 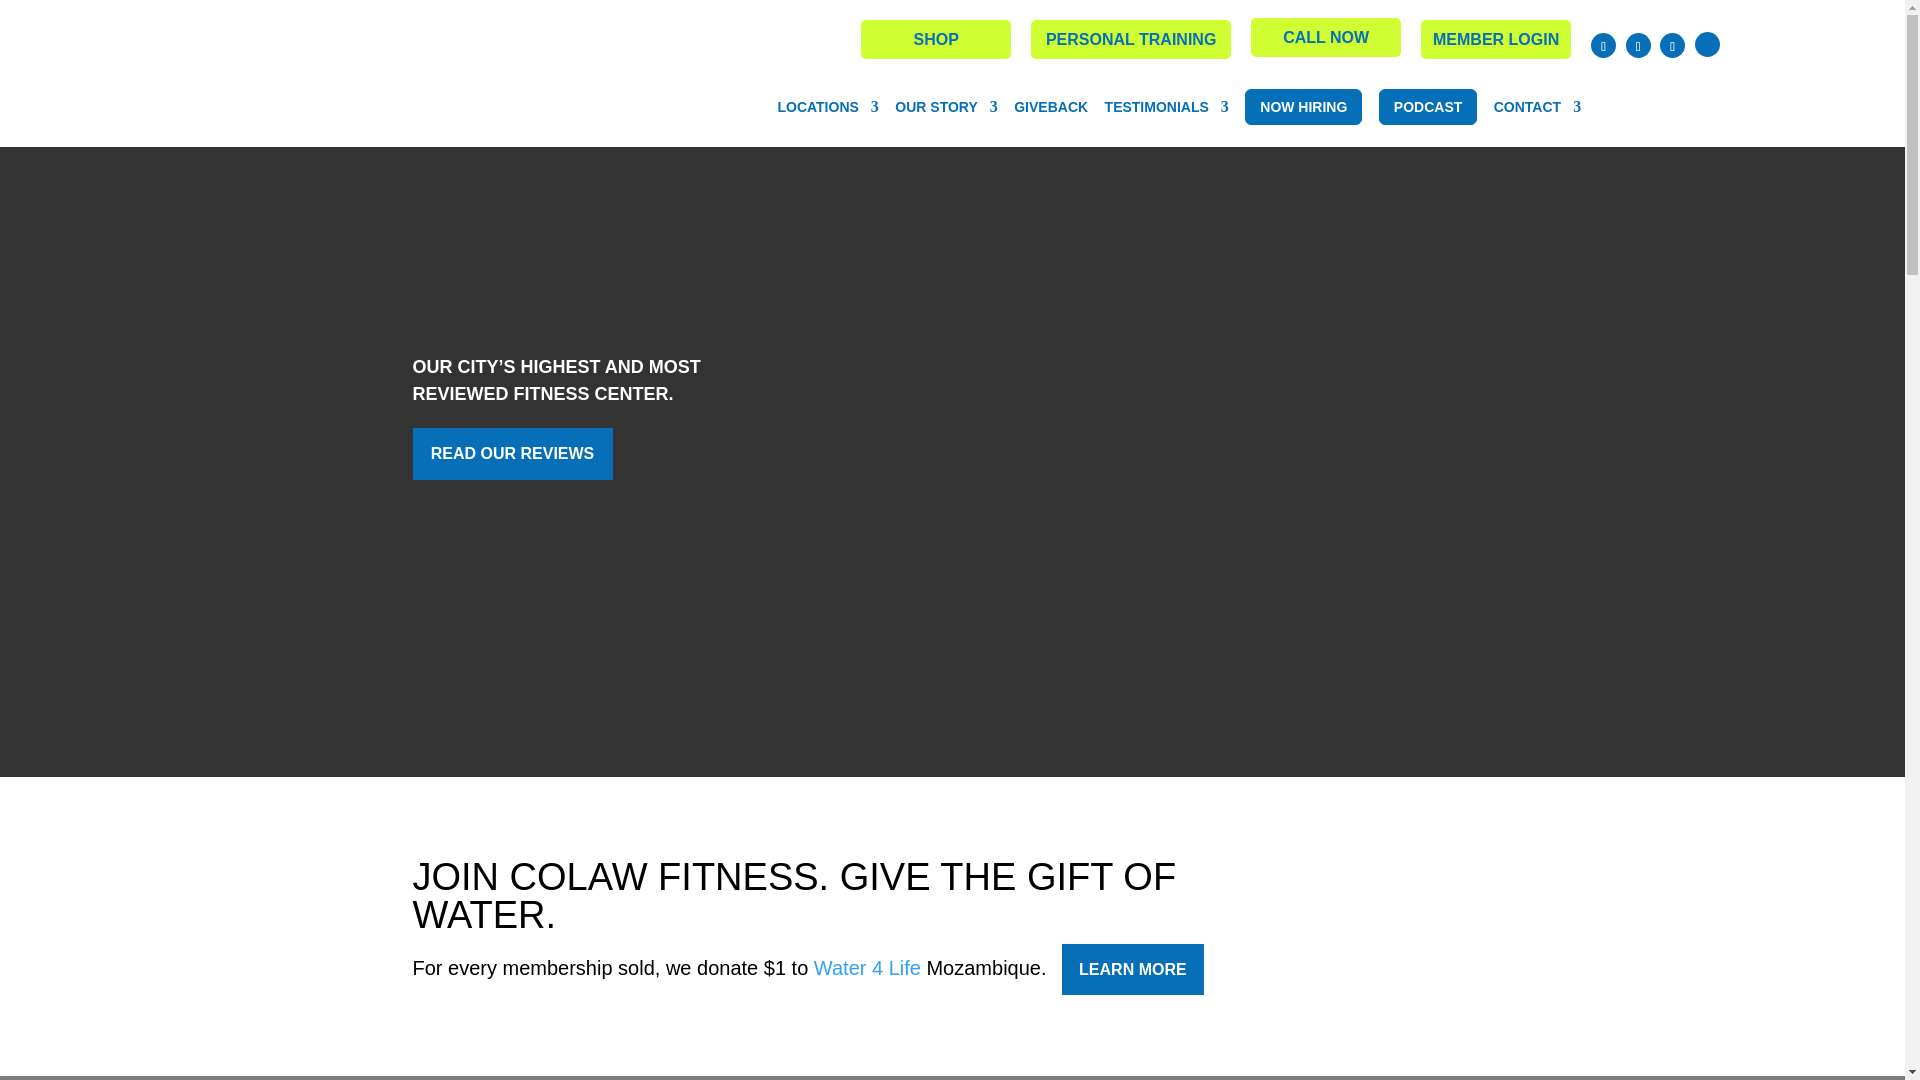 I want to click on CALL NOW, so click(x=1326, y=38).